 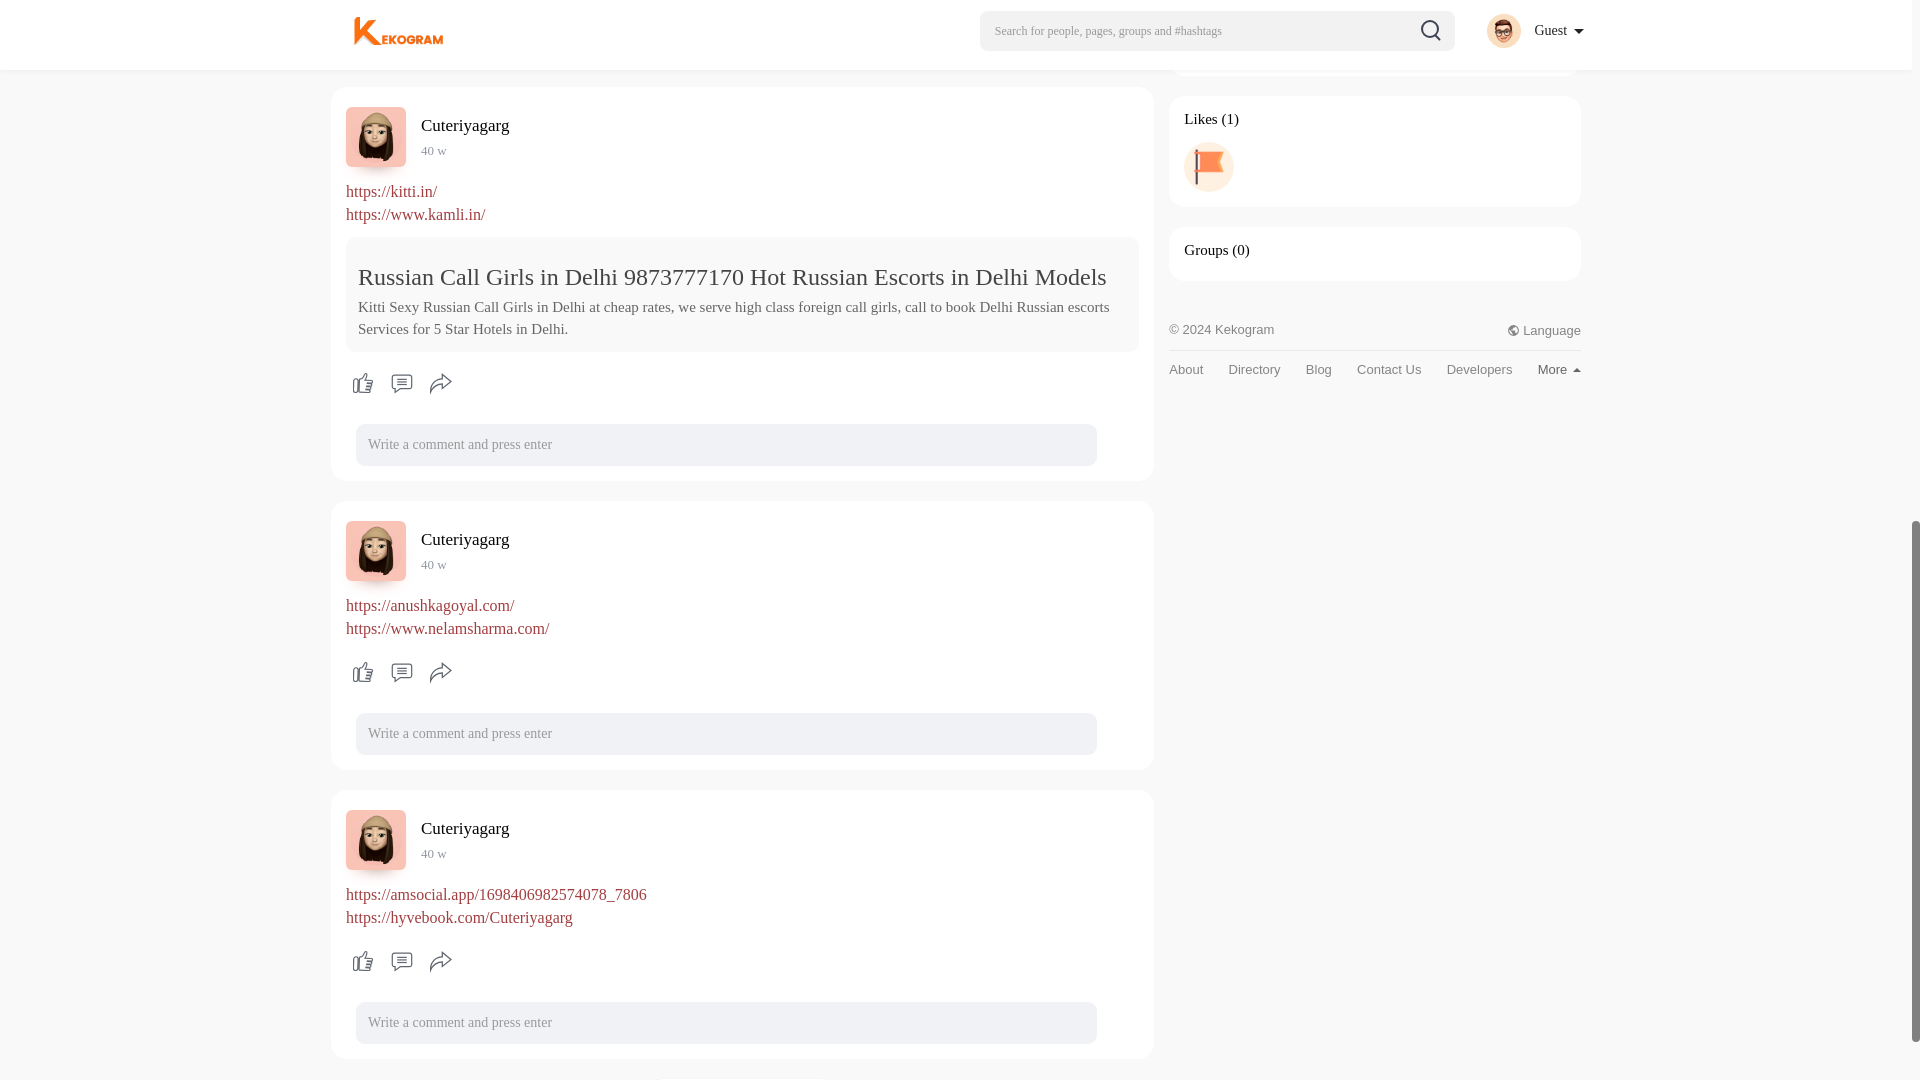 What do you see at coordinates (441, 384) in the screenshot?
I see `Share` at bounding box center [441, 384].